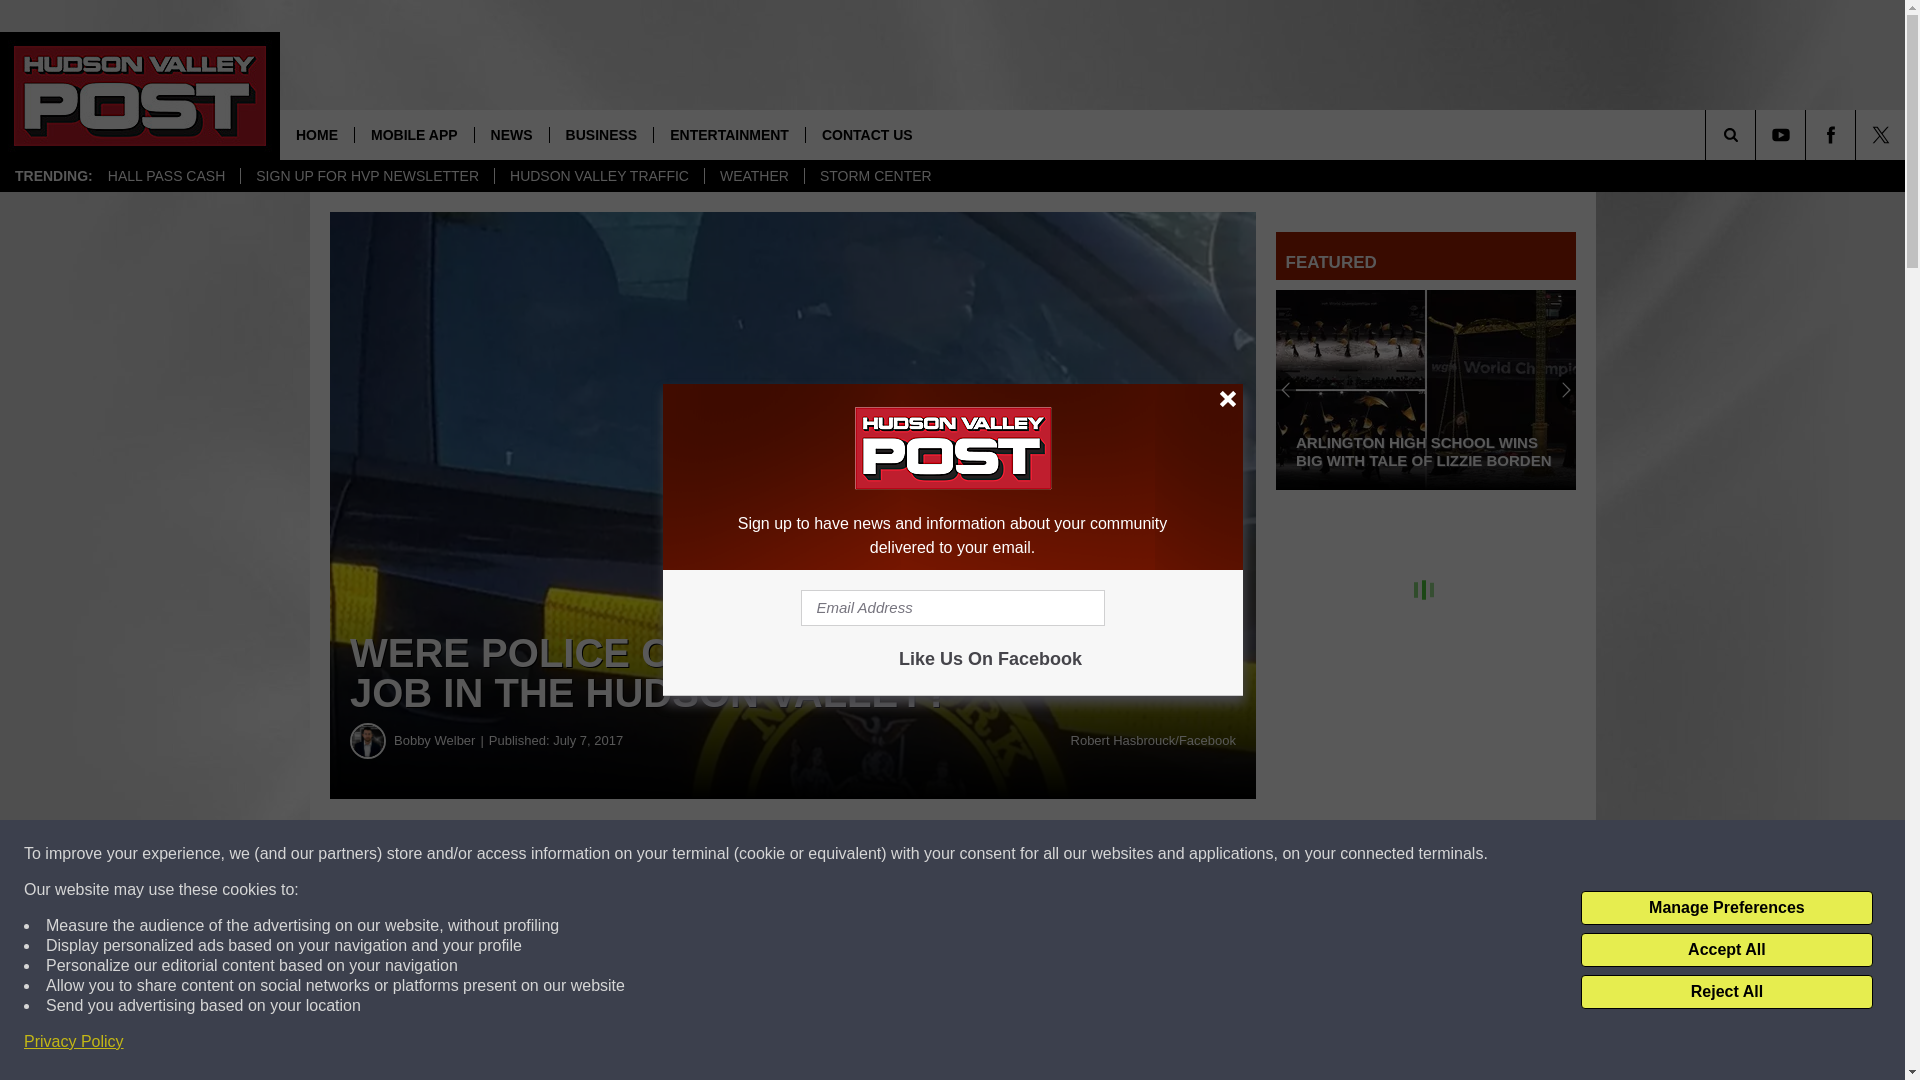  Describe the element at coordinates (512, 134) in the screenshot. I see `NEWS` at that location.